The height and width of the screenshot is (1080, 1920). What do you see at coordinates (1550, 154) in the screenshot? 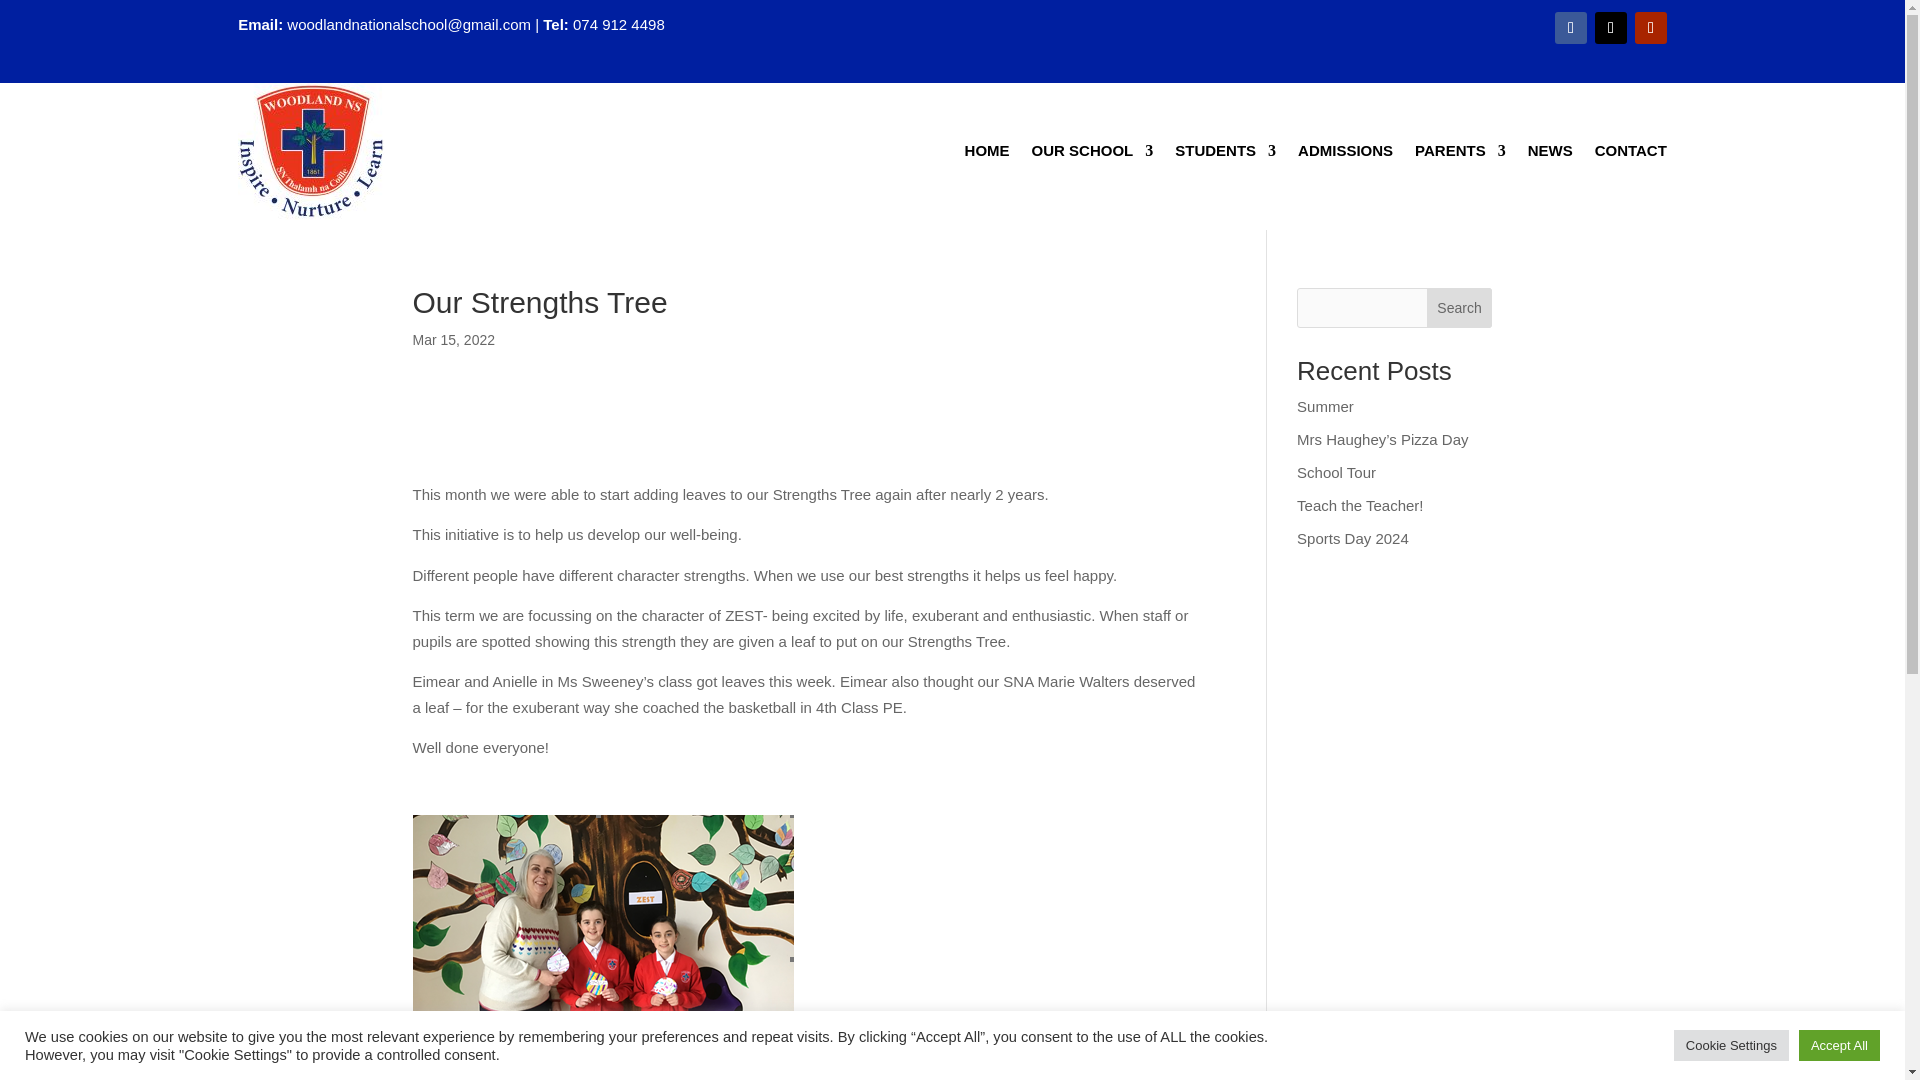
I see `NEWS` at bounding box center [1550, 154].